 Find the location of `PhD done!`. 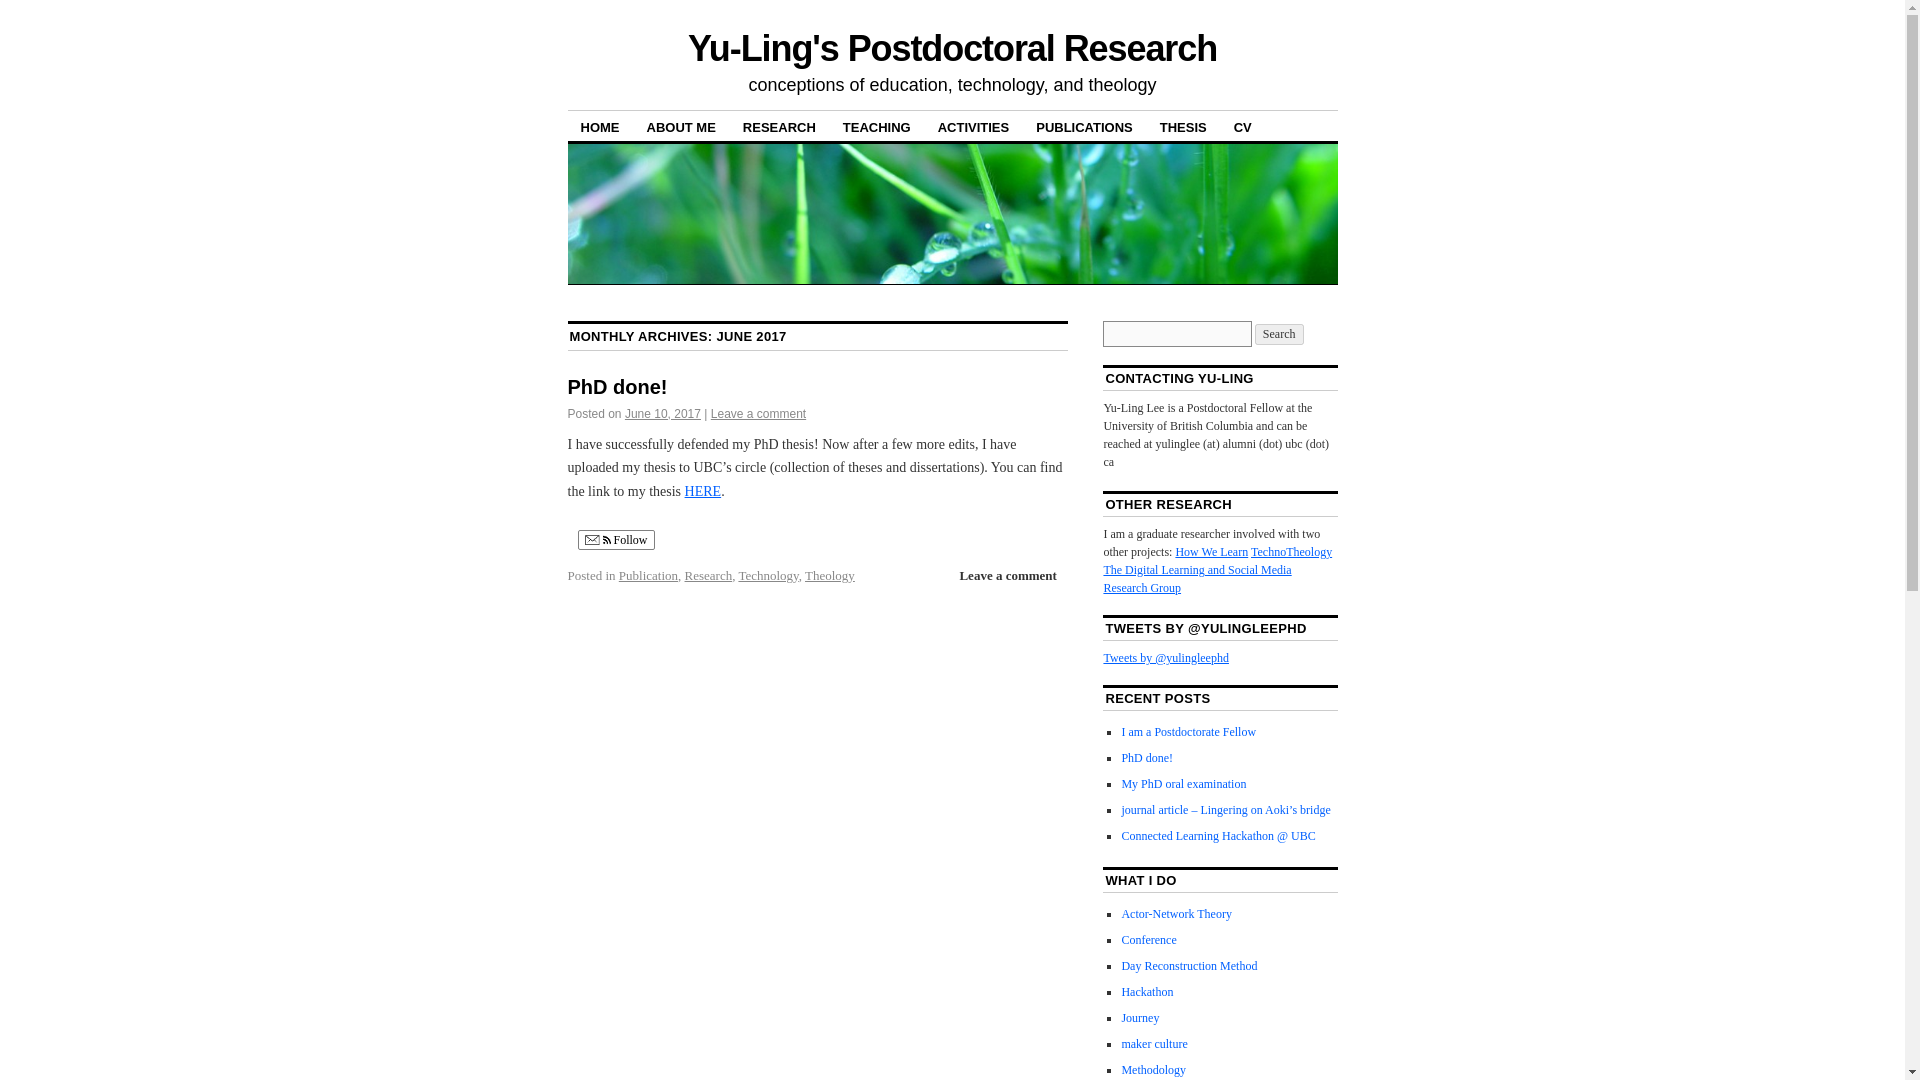

PhD done! is located at coordinates (1147, 757).